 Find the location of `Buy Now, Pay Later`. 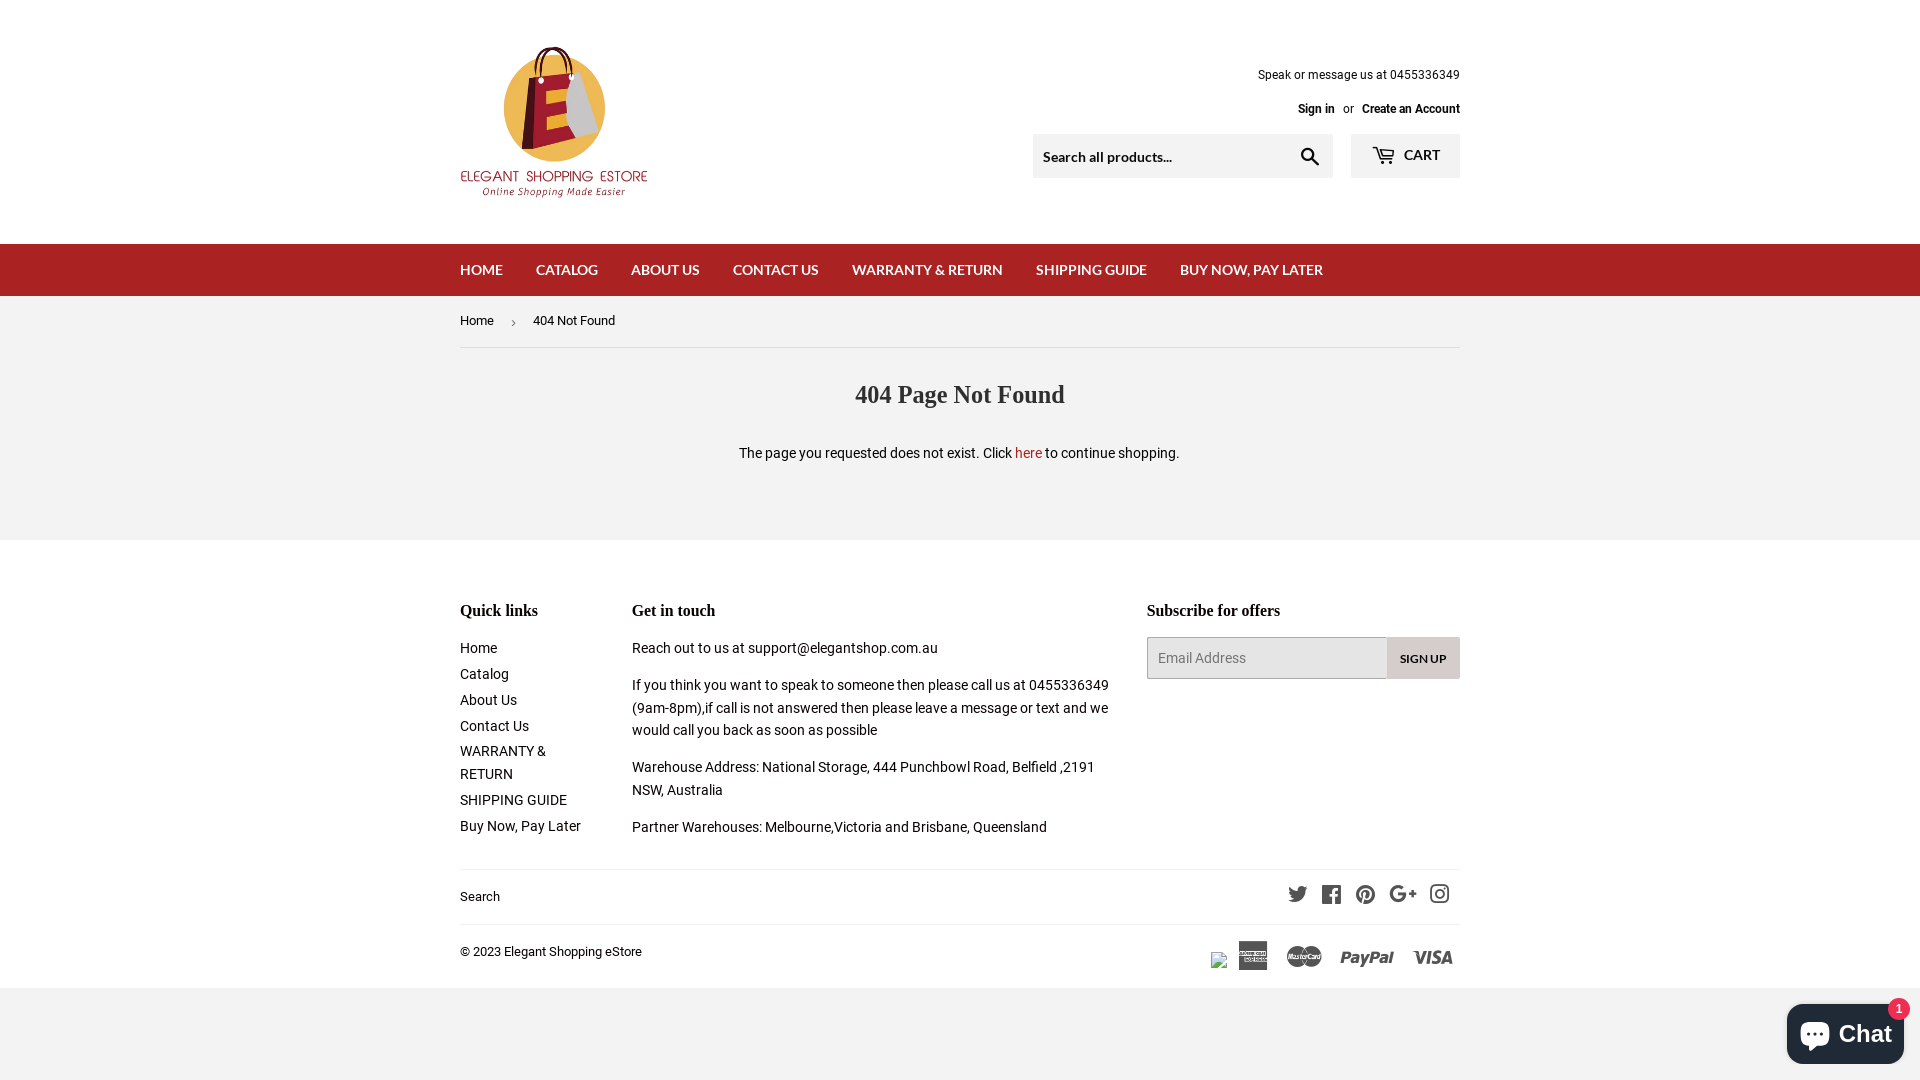

Buy Now, Pay Later is located at coordinates (520, 826).